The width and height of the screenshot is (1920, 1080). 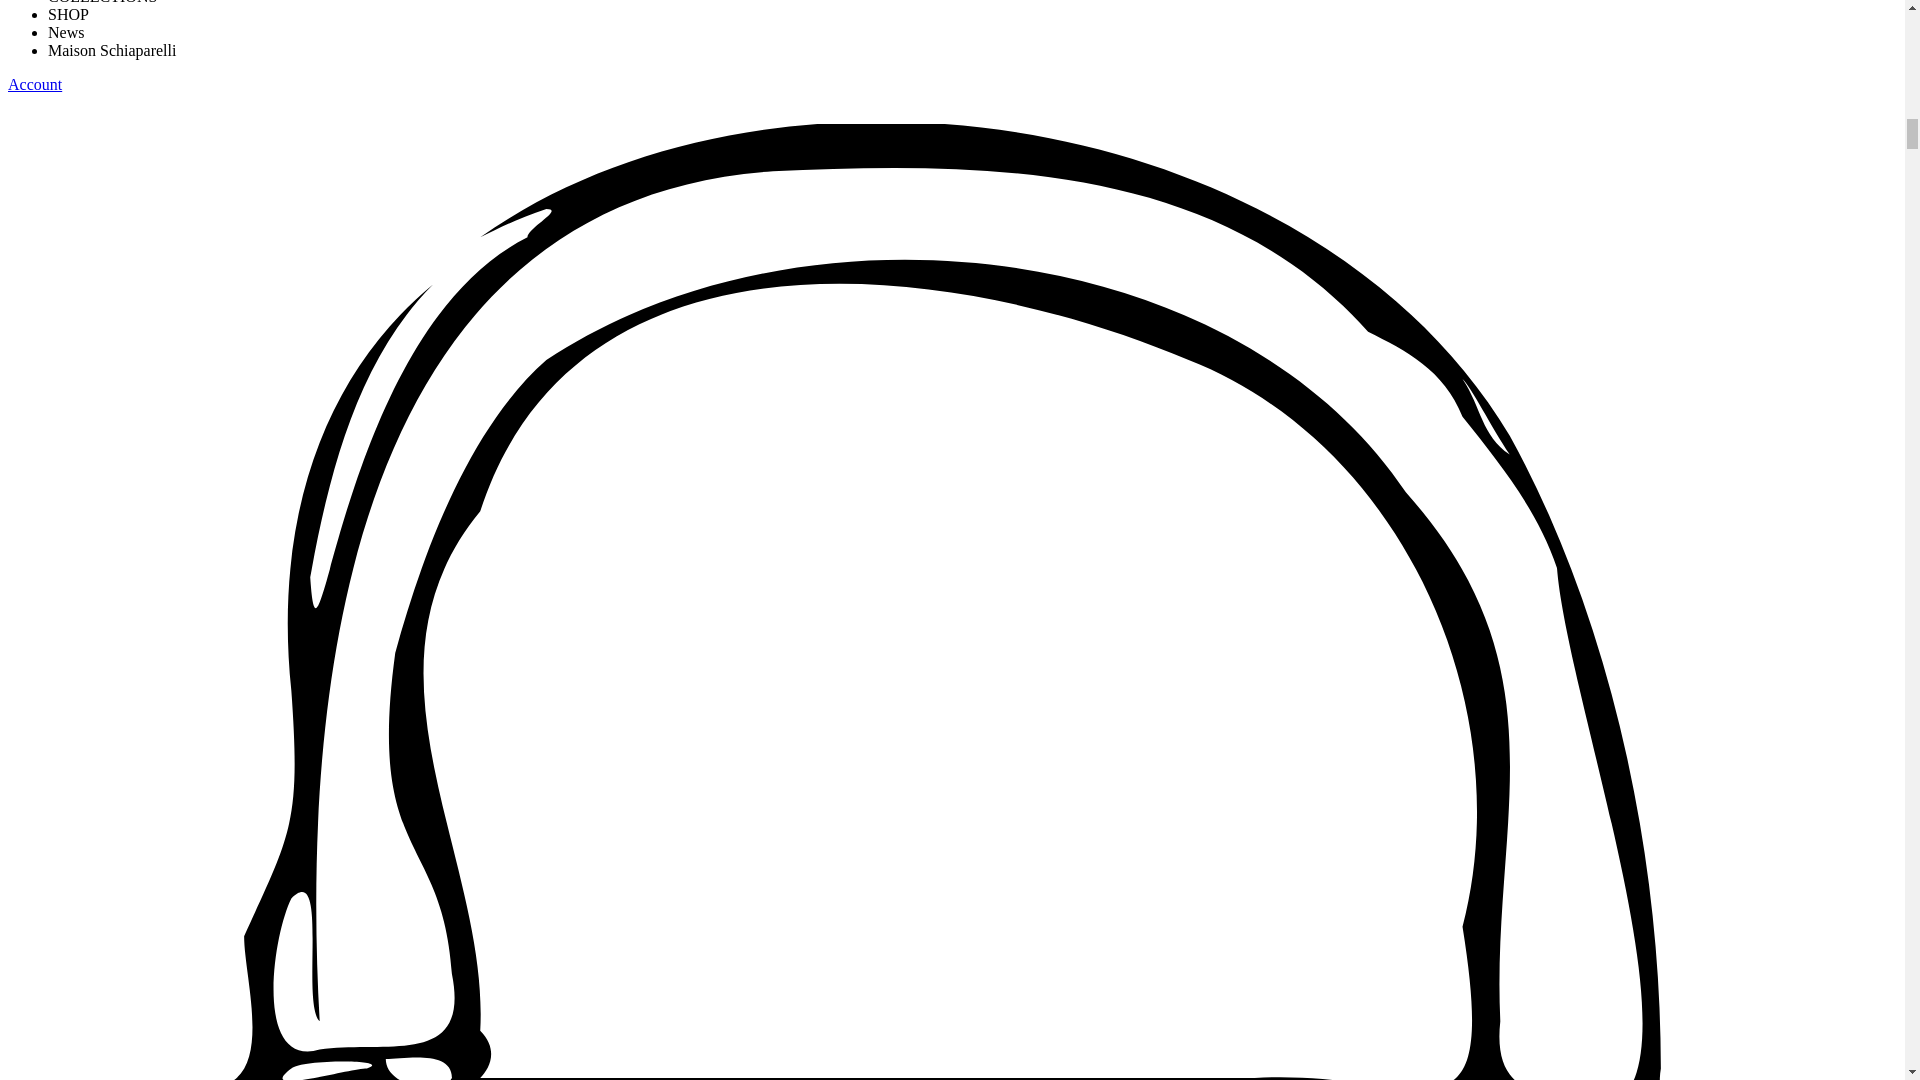 I want to click on Maison Schiaparelli, so click(x=112, y=50).